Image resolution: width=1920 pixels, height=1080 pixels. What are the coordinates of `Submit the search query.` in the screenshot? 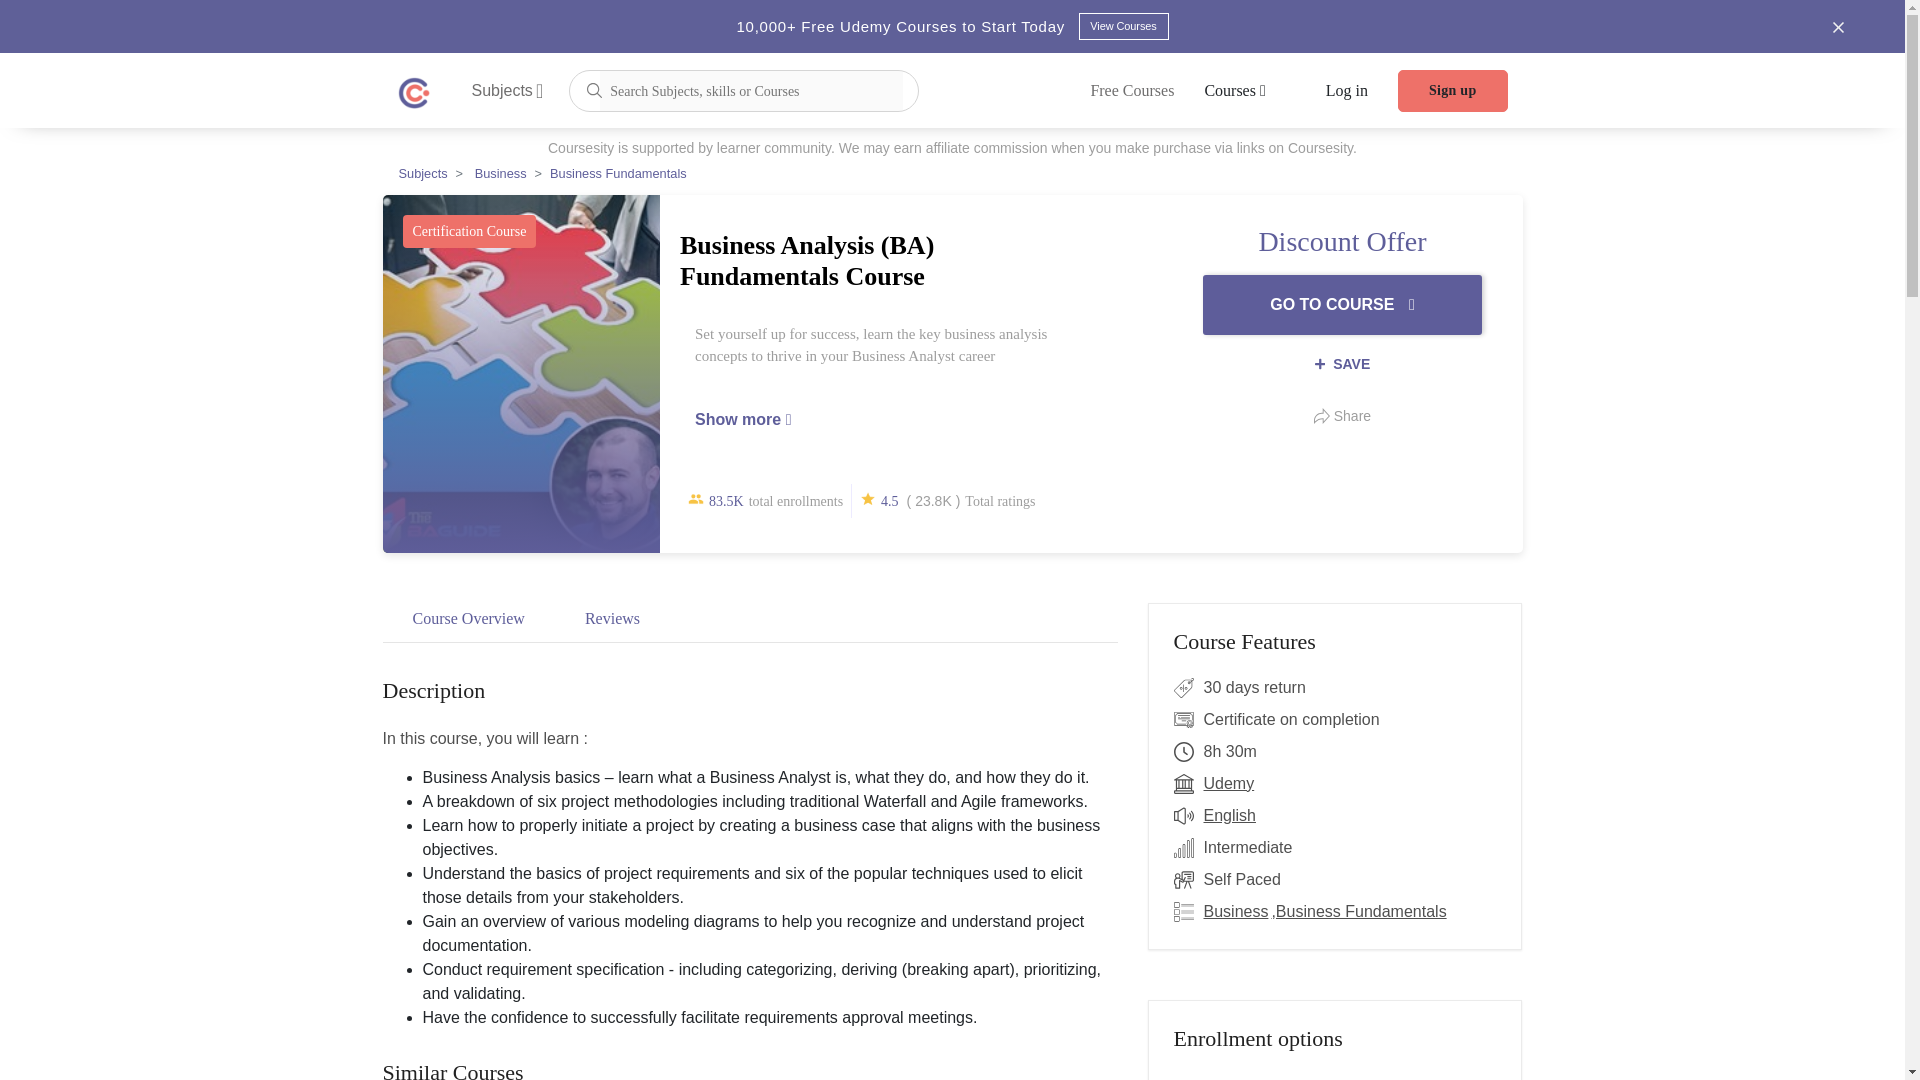 It's located at (594, 88).